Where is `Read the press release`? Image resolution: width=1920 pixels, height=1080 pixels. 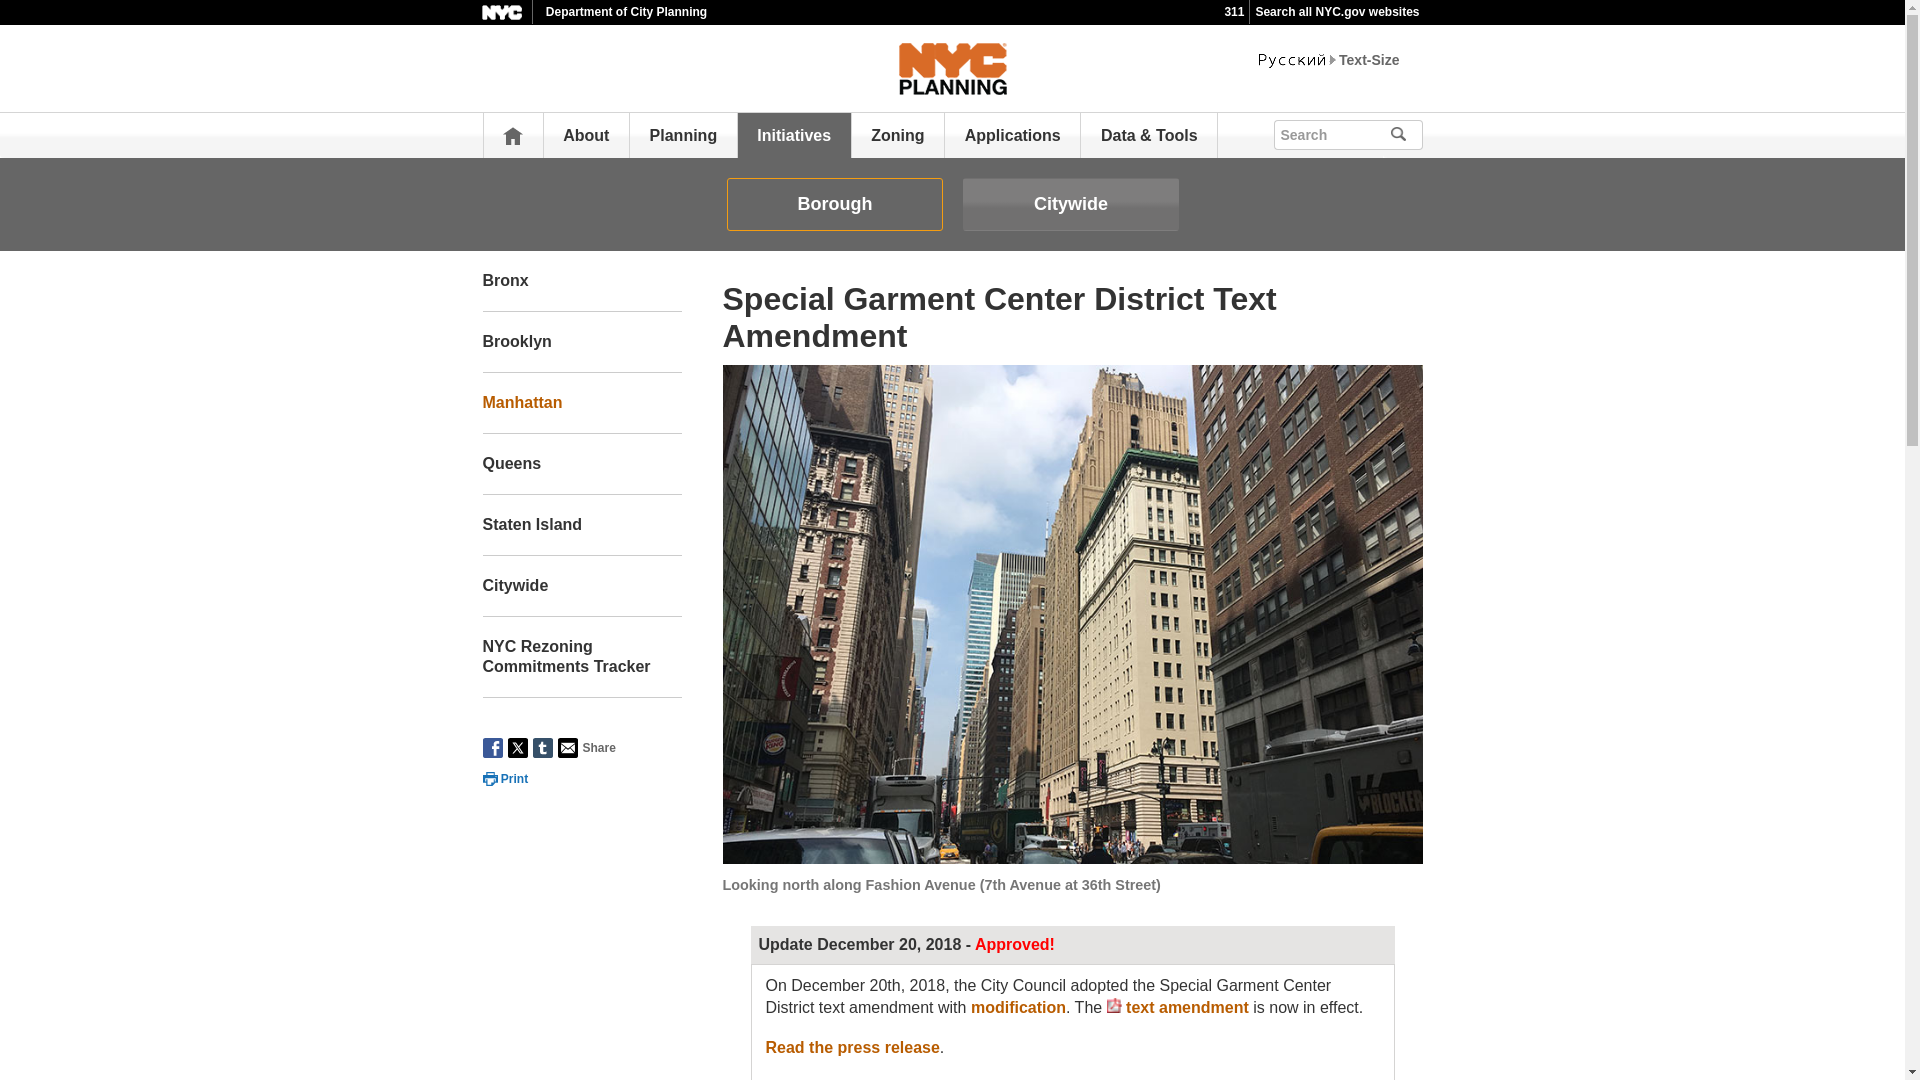 Read the press release is located at coordinates (853, 1047).